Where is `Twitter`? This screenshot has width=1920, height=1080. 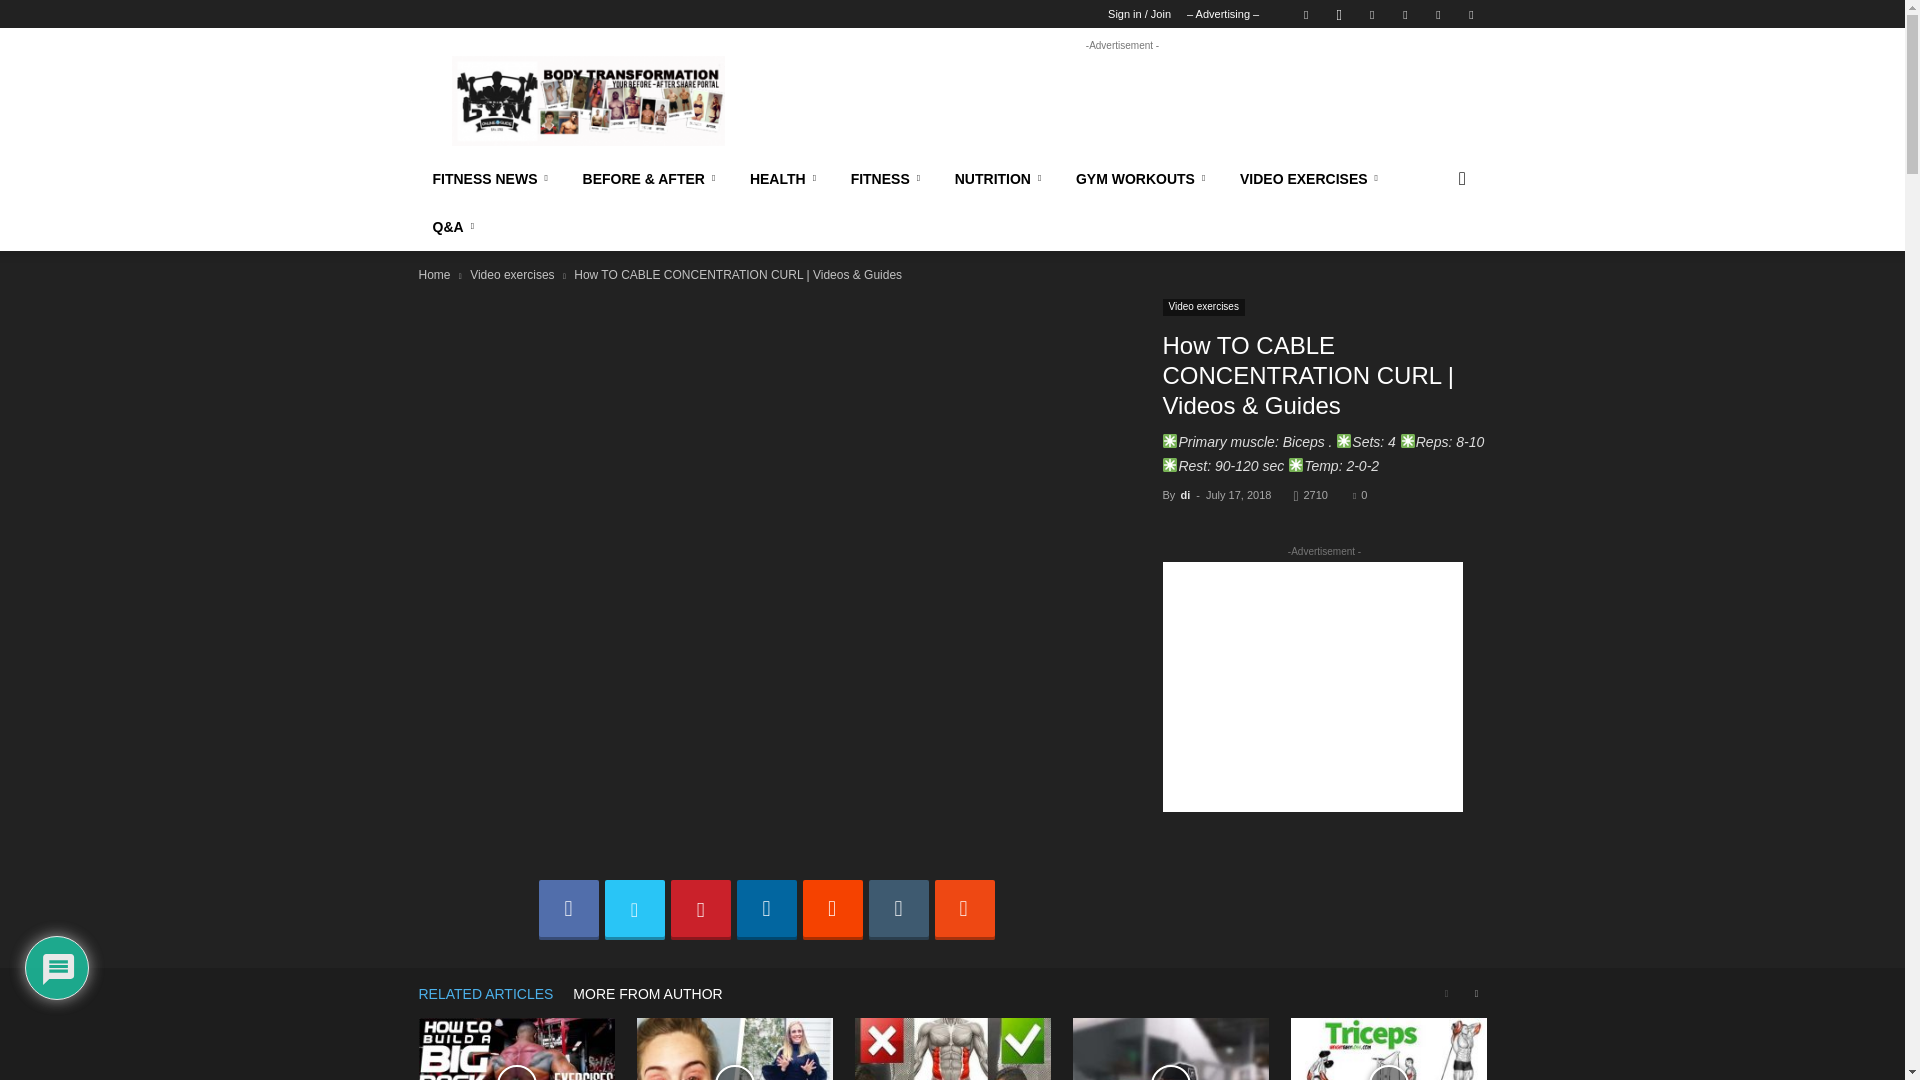
Twitter is located at coordinates (1470, 14).